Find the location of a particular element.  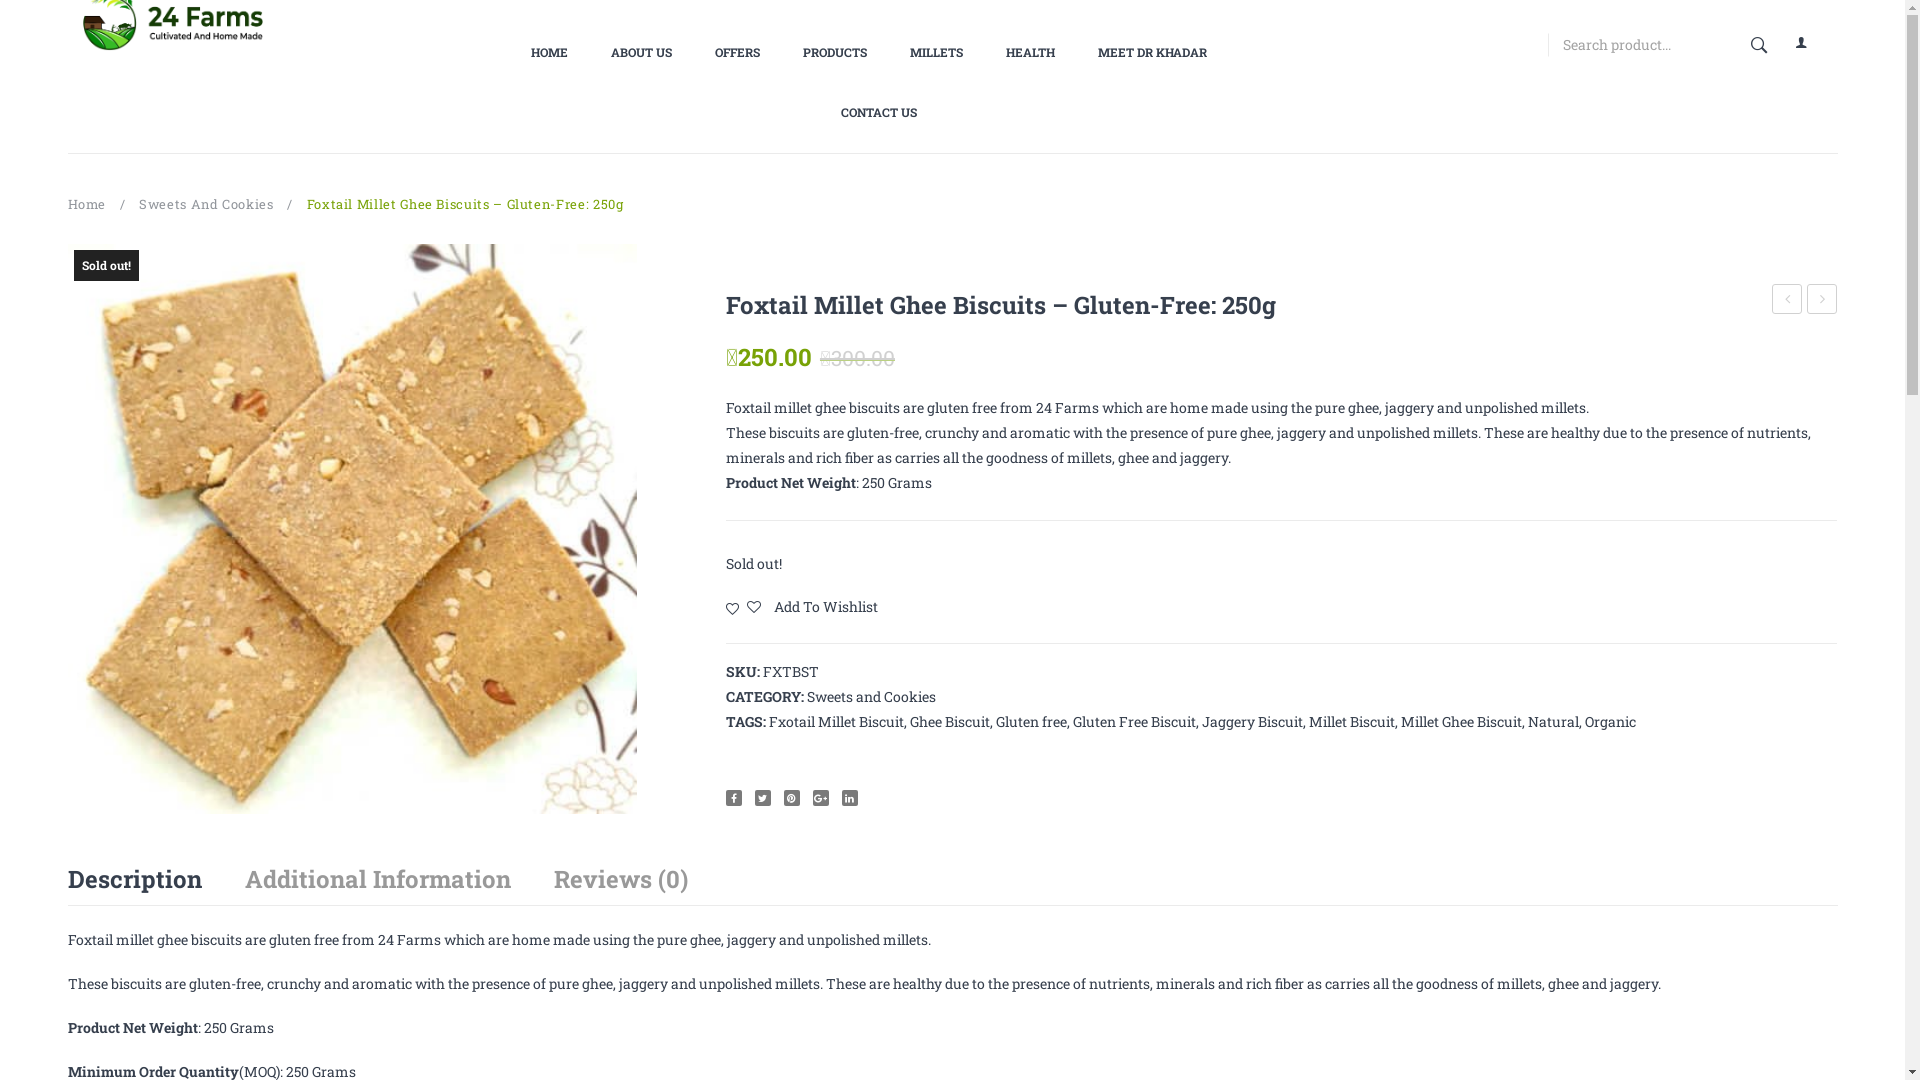

24 Farms Foxtail Ghee Biscuits Gluten Free is located at coordinates (353, 529).